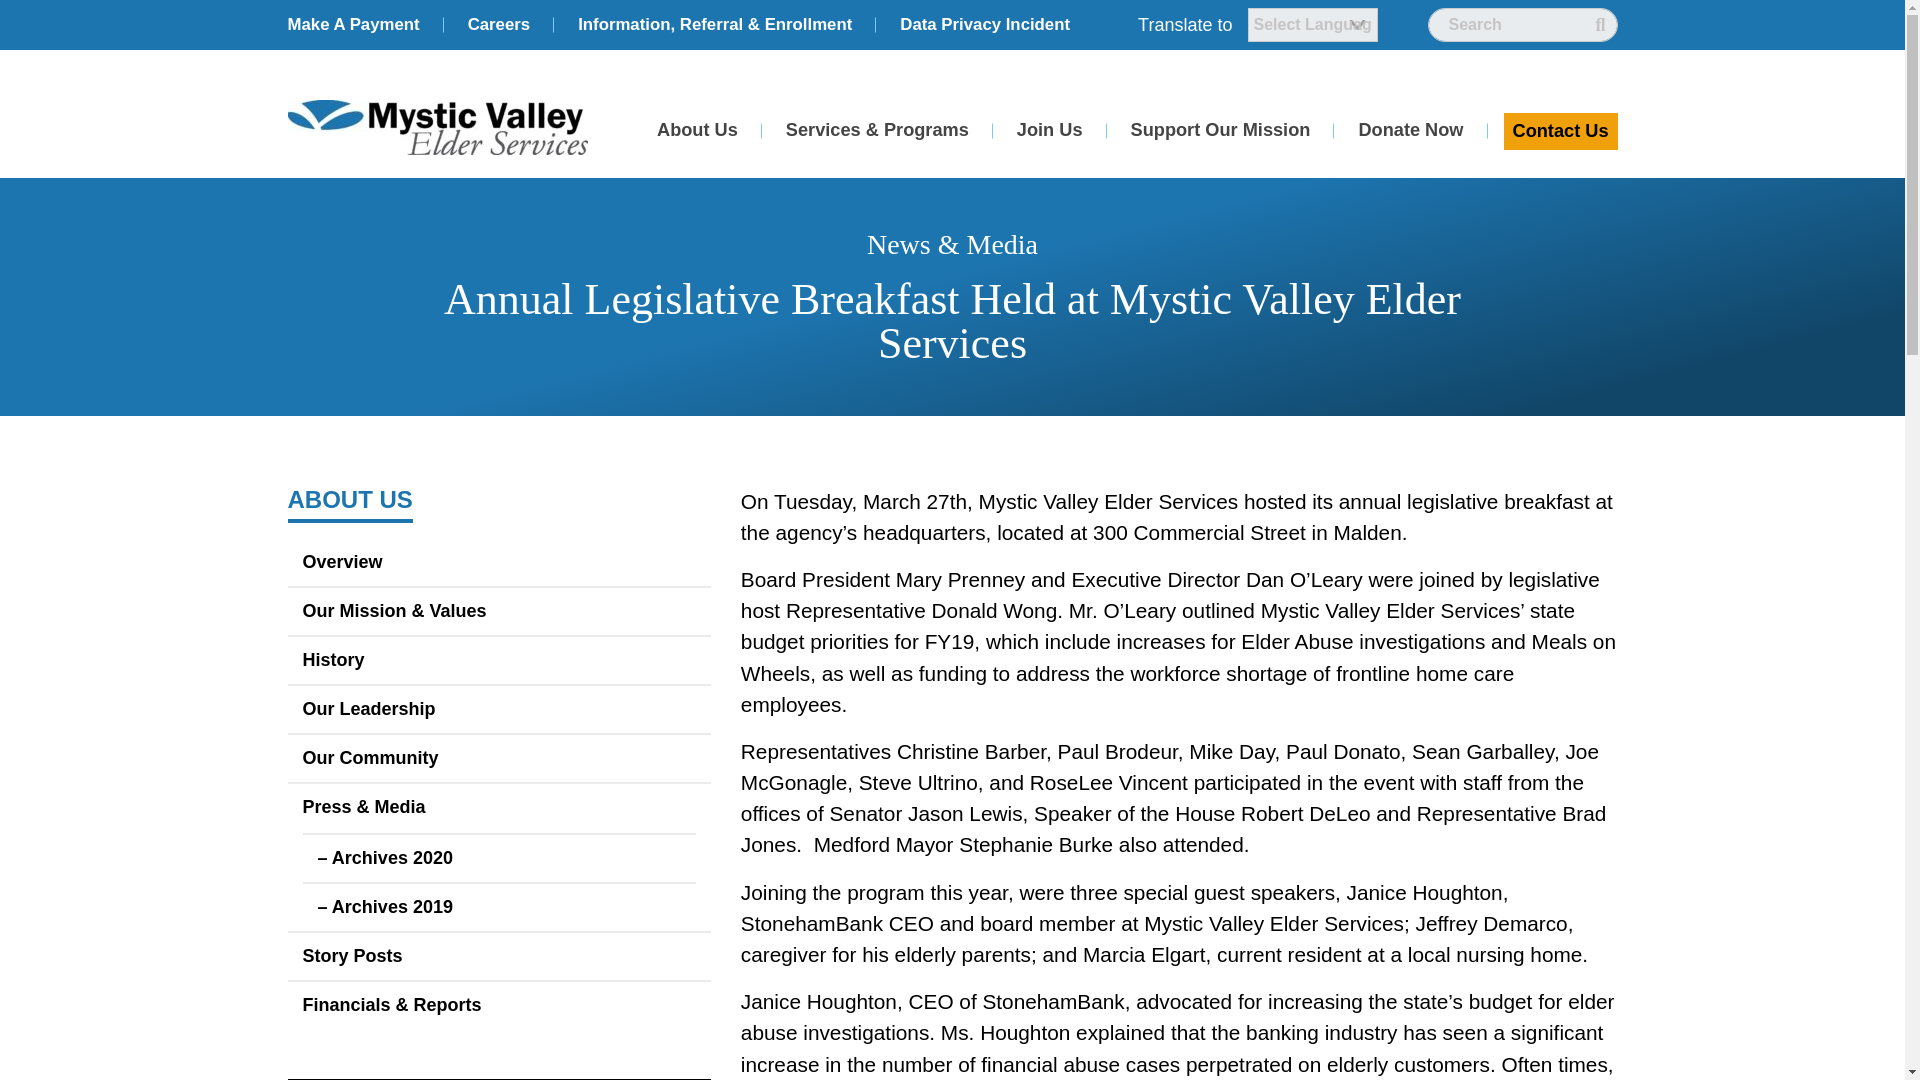  What do you see at coordinates (1050, 130) in the screenshot?
I see `Join Us` at bounding box center [1050, 130].